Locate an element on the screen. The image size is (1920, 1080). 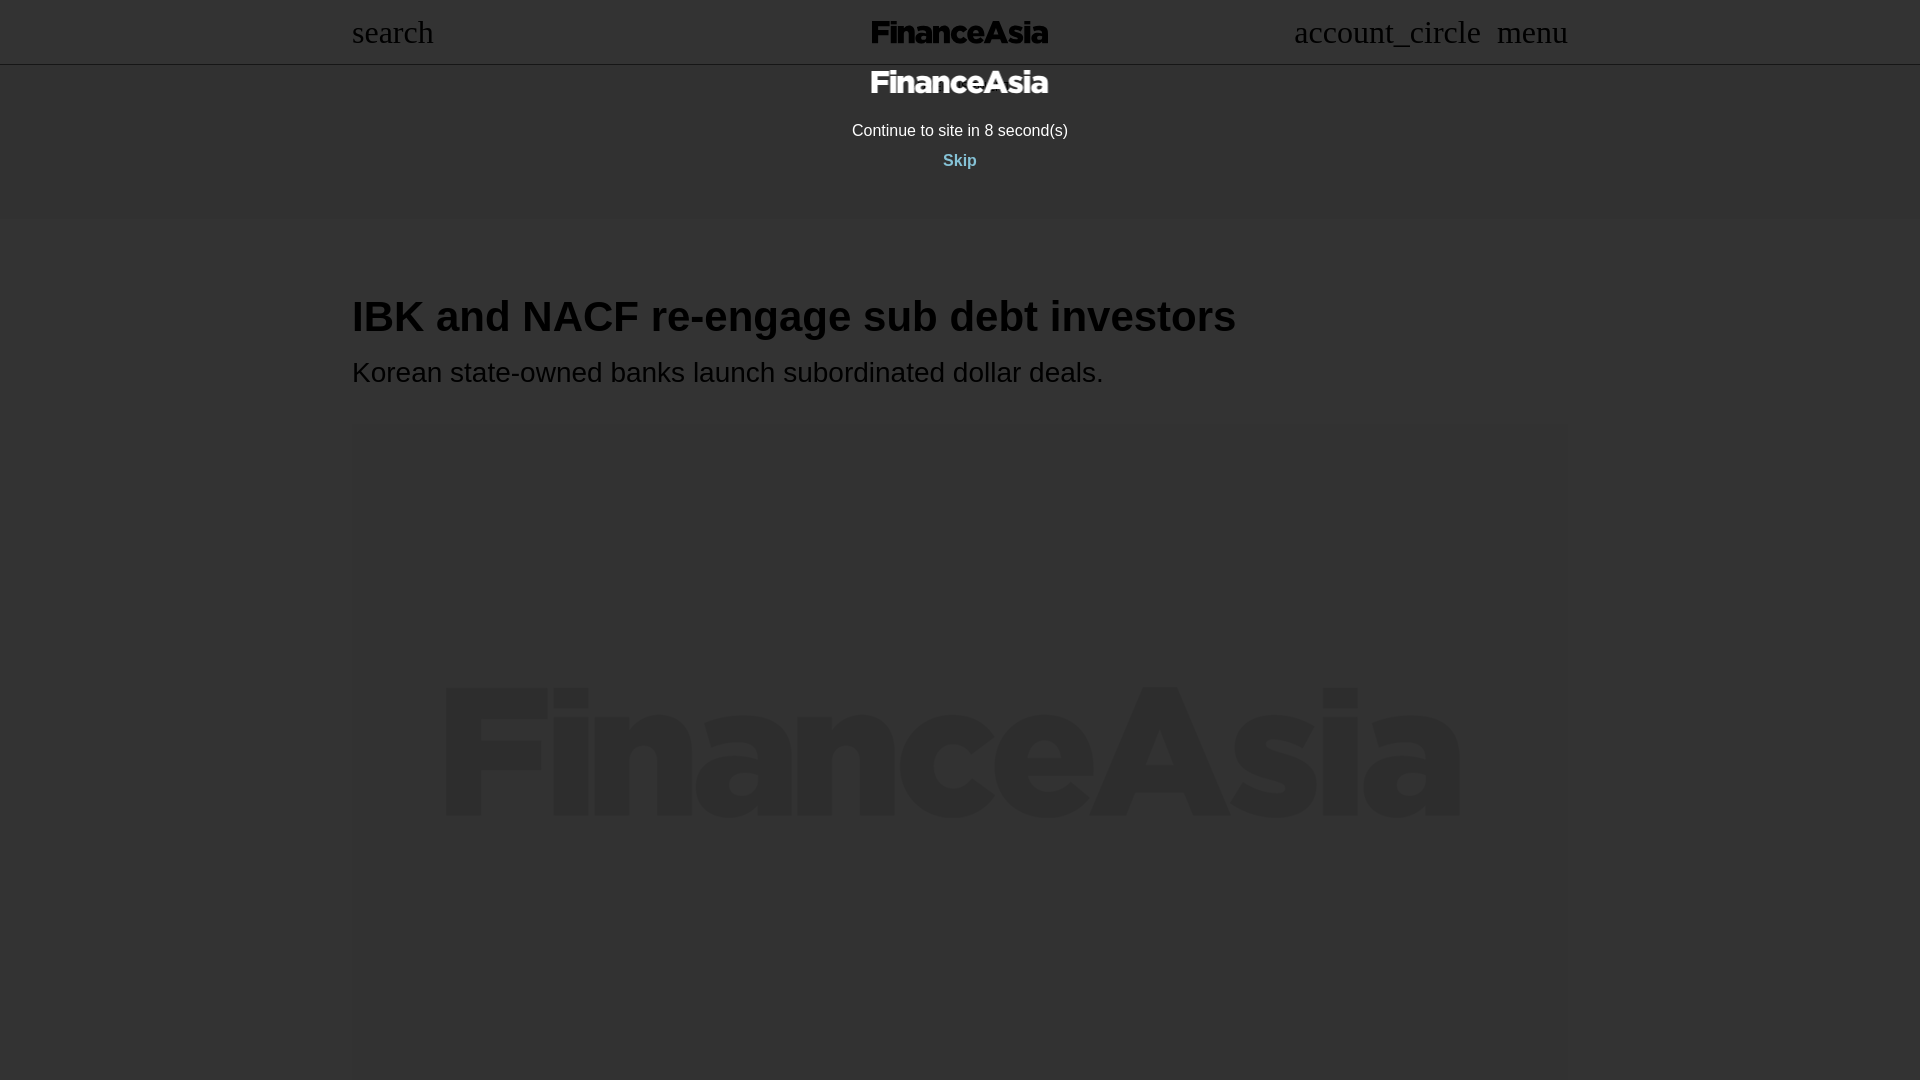
Menu is located at coordinates (1532, 32).